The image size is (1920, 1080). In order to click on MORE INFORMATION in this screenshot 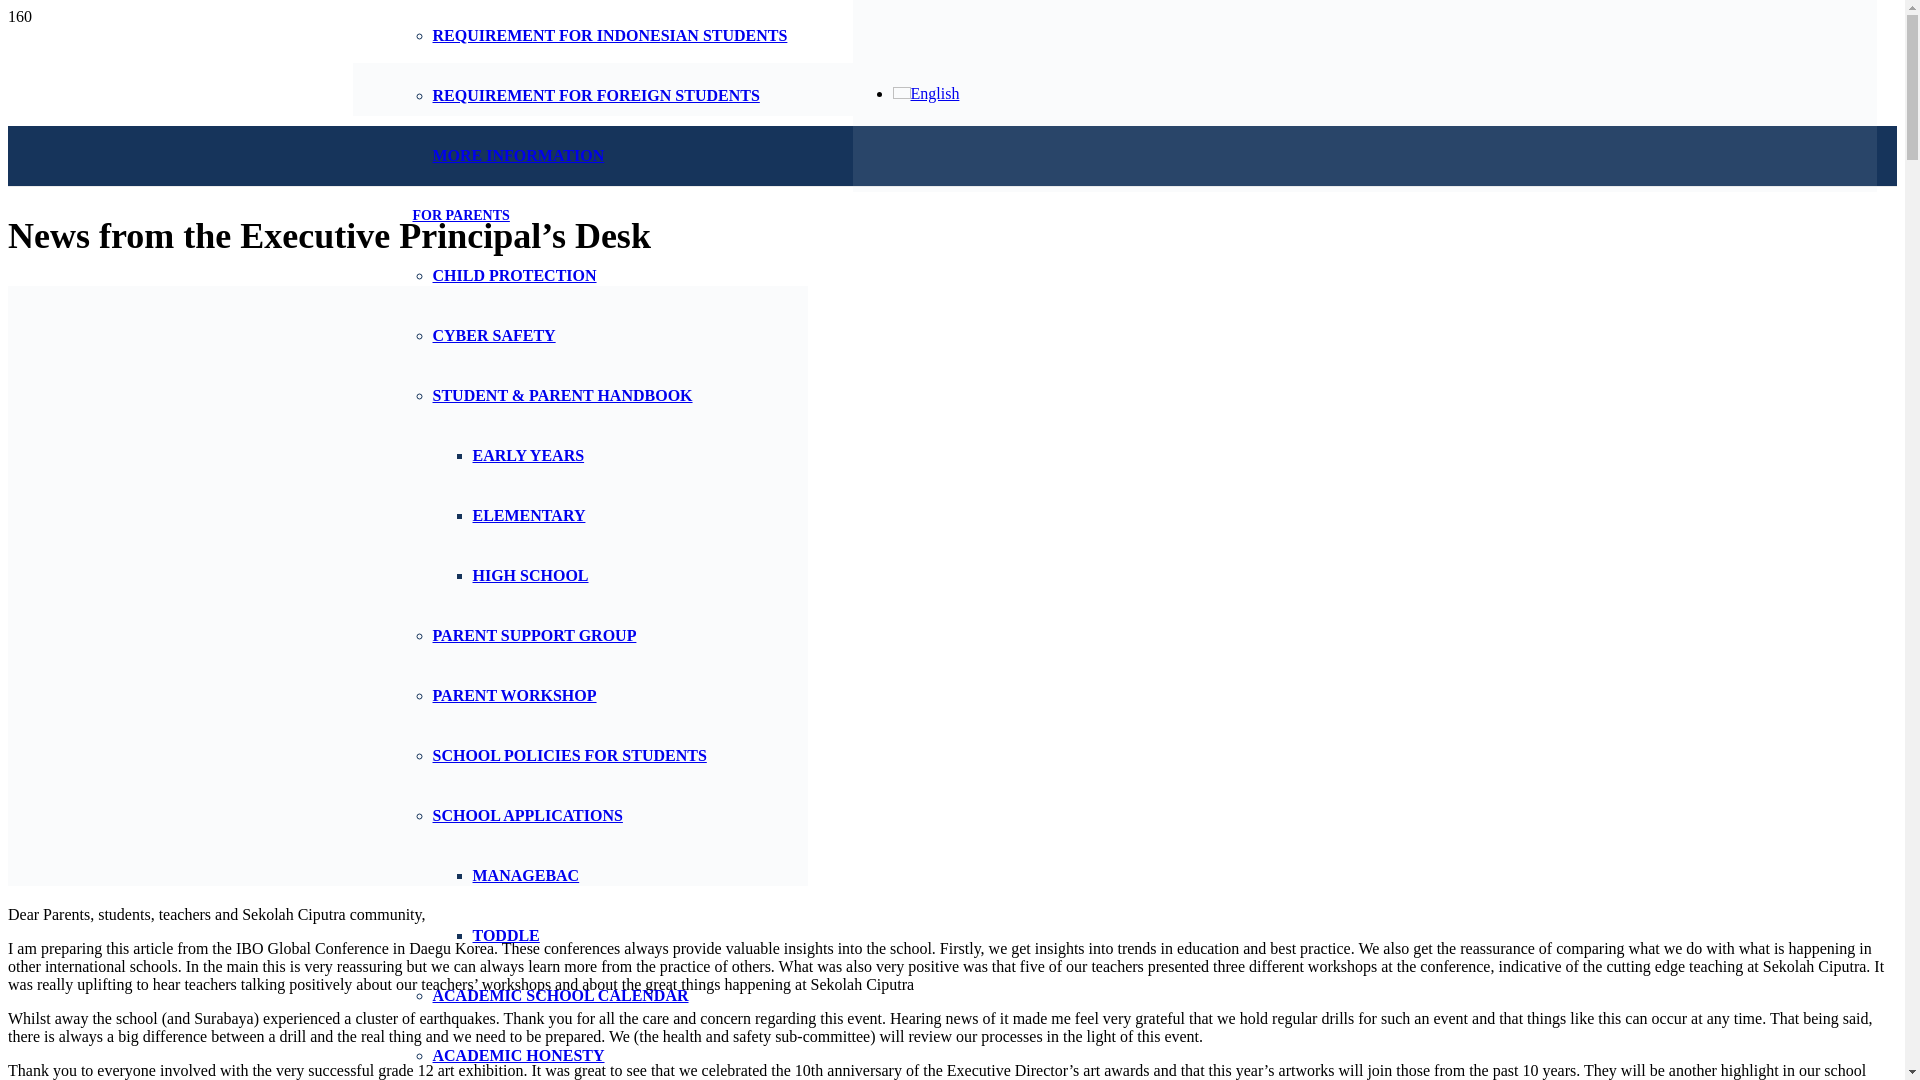, I will do `click(518, 155)`.